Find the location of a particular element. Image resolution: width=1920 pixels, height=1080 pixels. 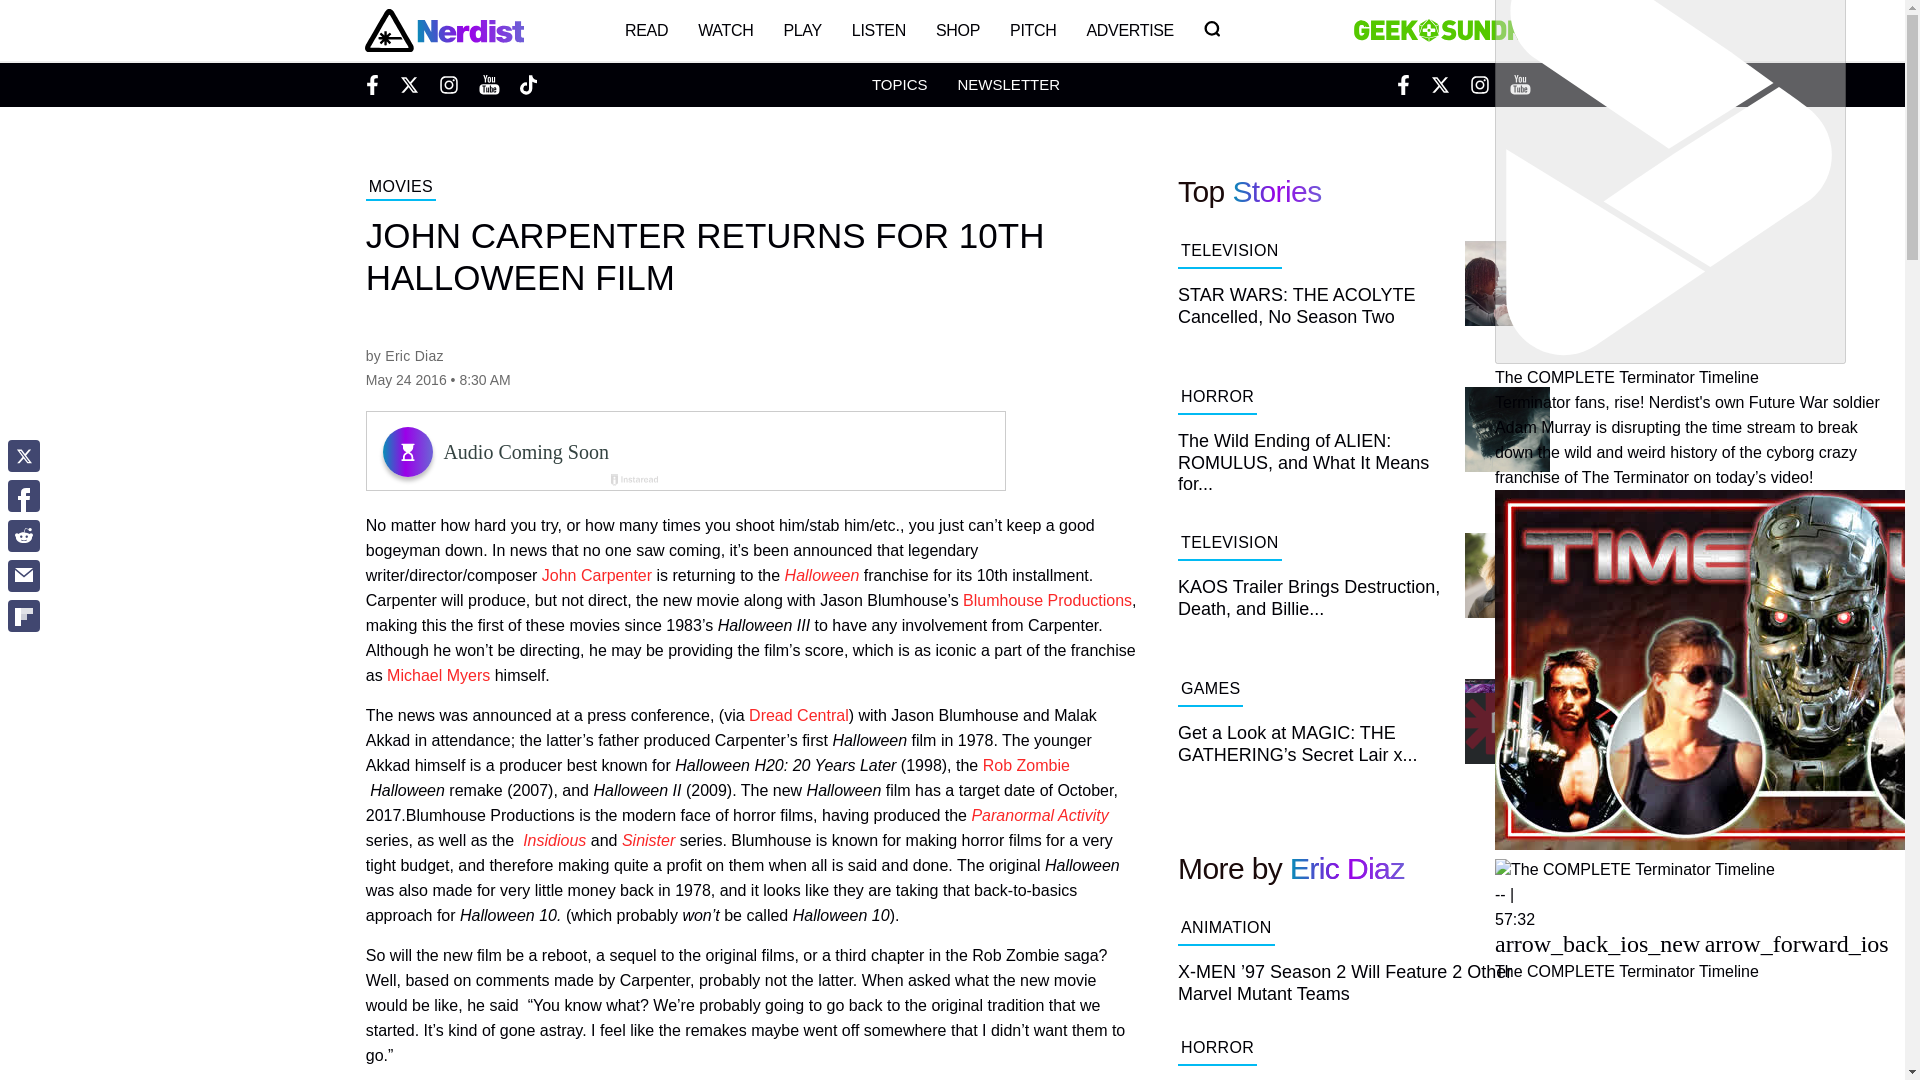

Topics is located at coordinates (899, 84).